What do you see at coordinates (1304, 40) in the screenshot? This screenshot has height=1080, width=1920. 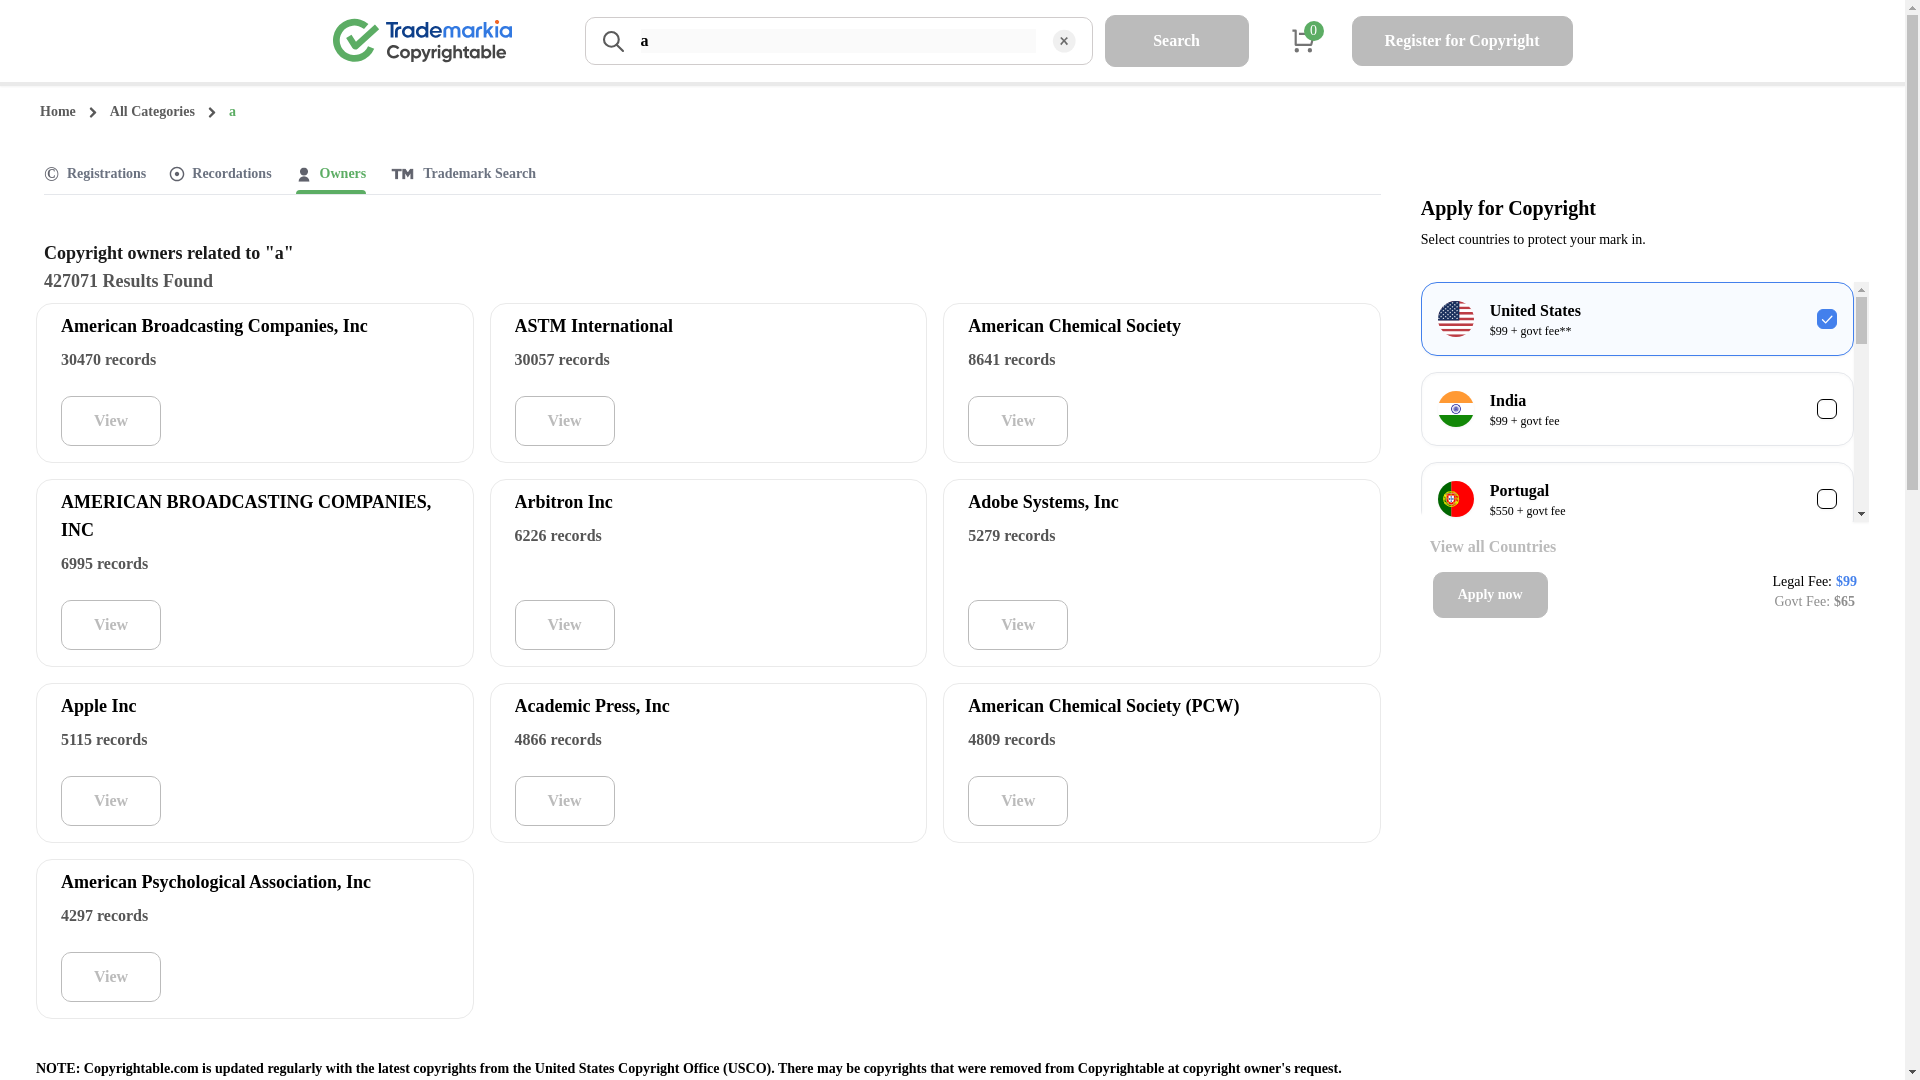 I see `0` at bounding box center [1304, 40].